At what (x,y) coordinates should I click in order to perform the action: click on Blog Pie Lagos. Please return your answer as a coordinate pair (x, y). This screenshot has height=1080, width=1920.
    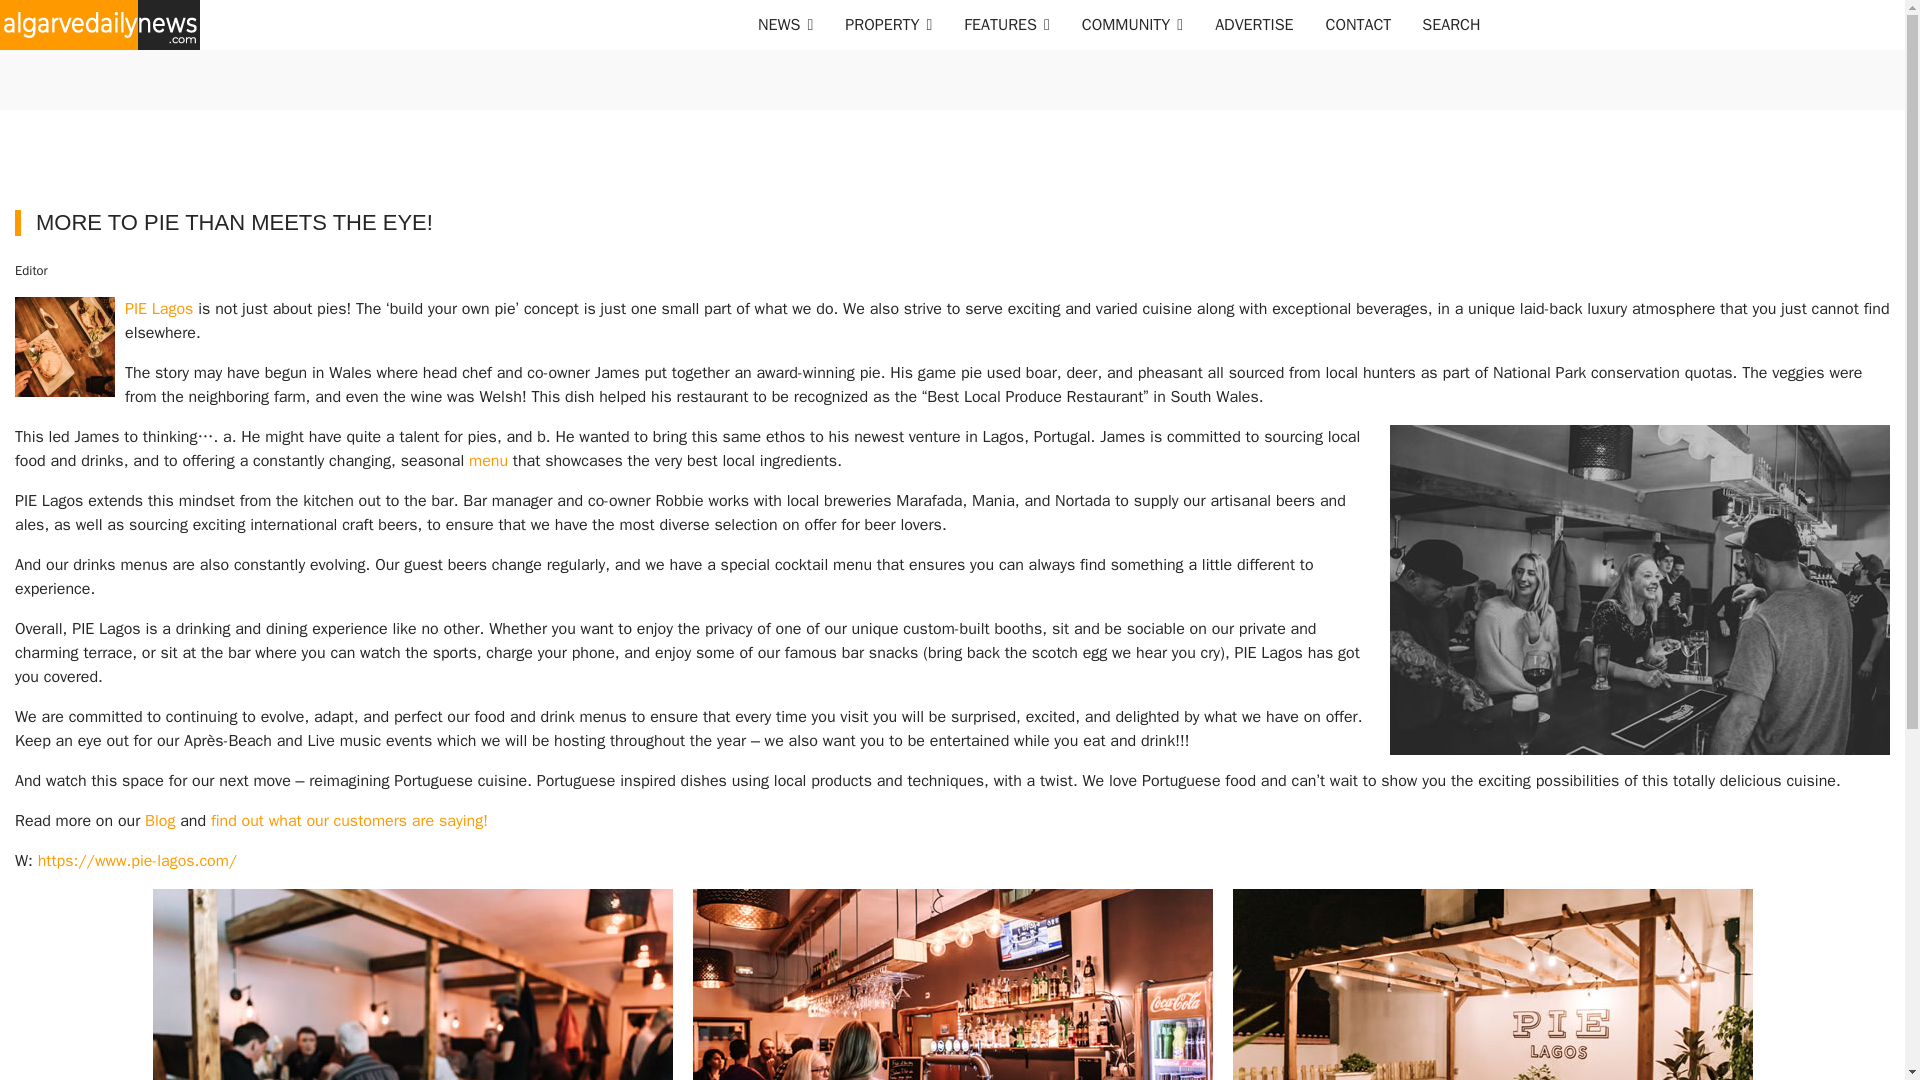
    Looking at the image, I should click on (160, 820).